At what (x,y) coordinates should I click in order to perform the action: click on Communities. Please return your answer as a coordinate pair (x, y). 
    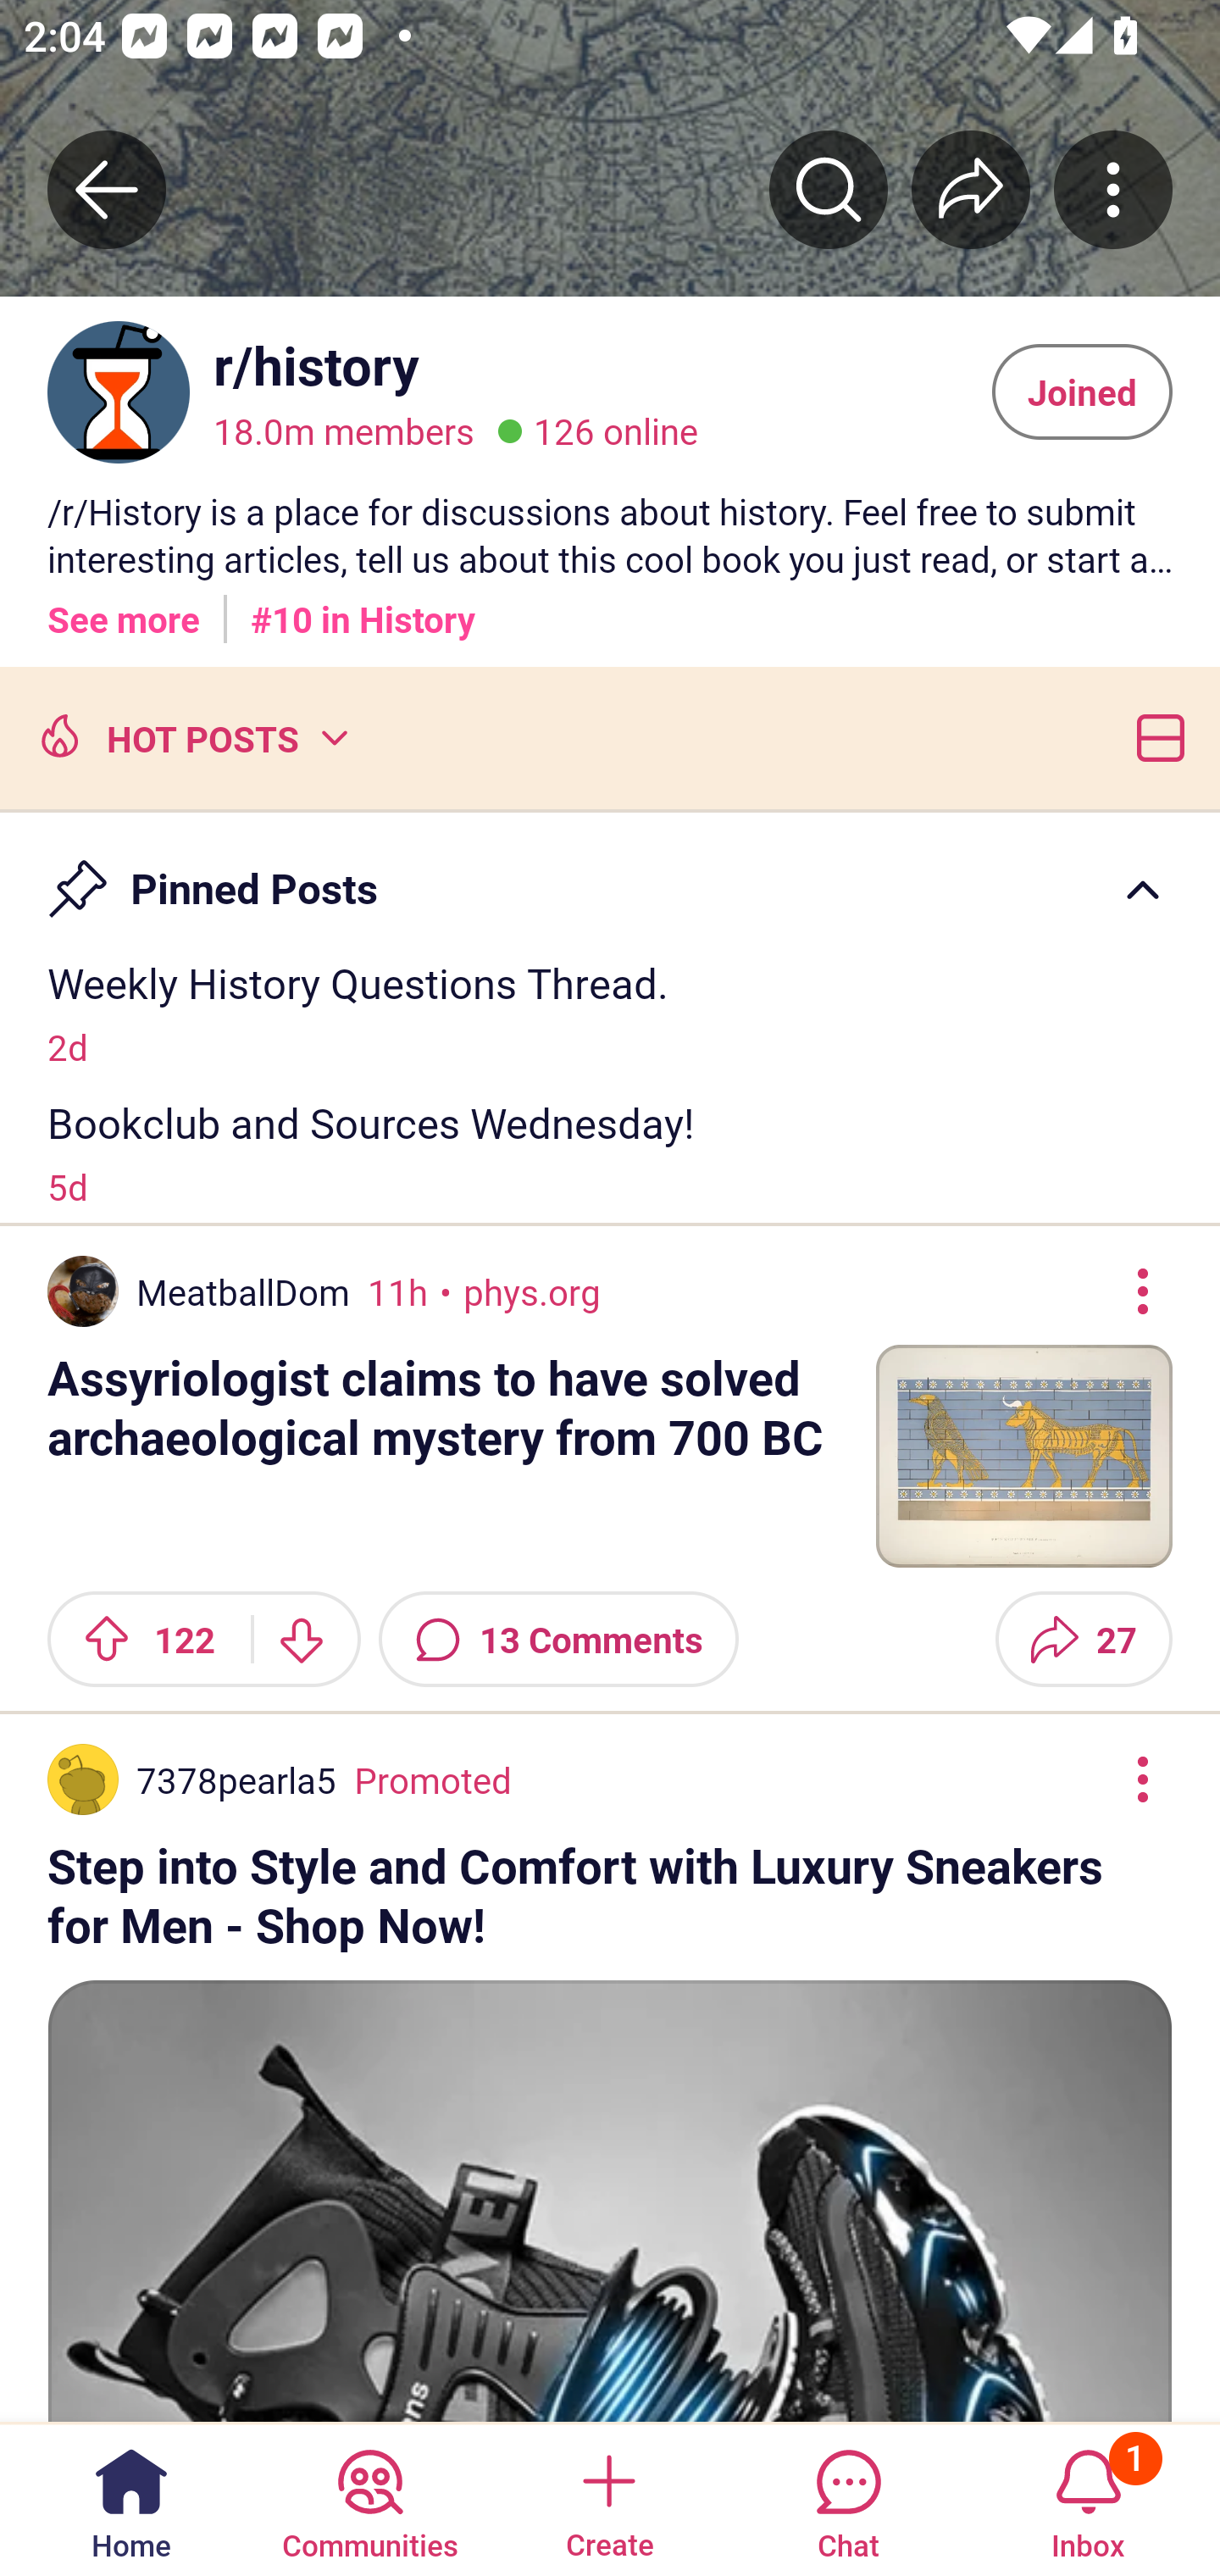
    Looking at the image, I should click on (369, 2498).